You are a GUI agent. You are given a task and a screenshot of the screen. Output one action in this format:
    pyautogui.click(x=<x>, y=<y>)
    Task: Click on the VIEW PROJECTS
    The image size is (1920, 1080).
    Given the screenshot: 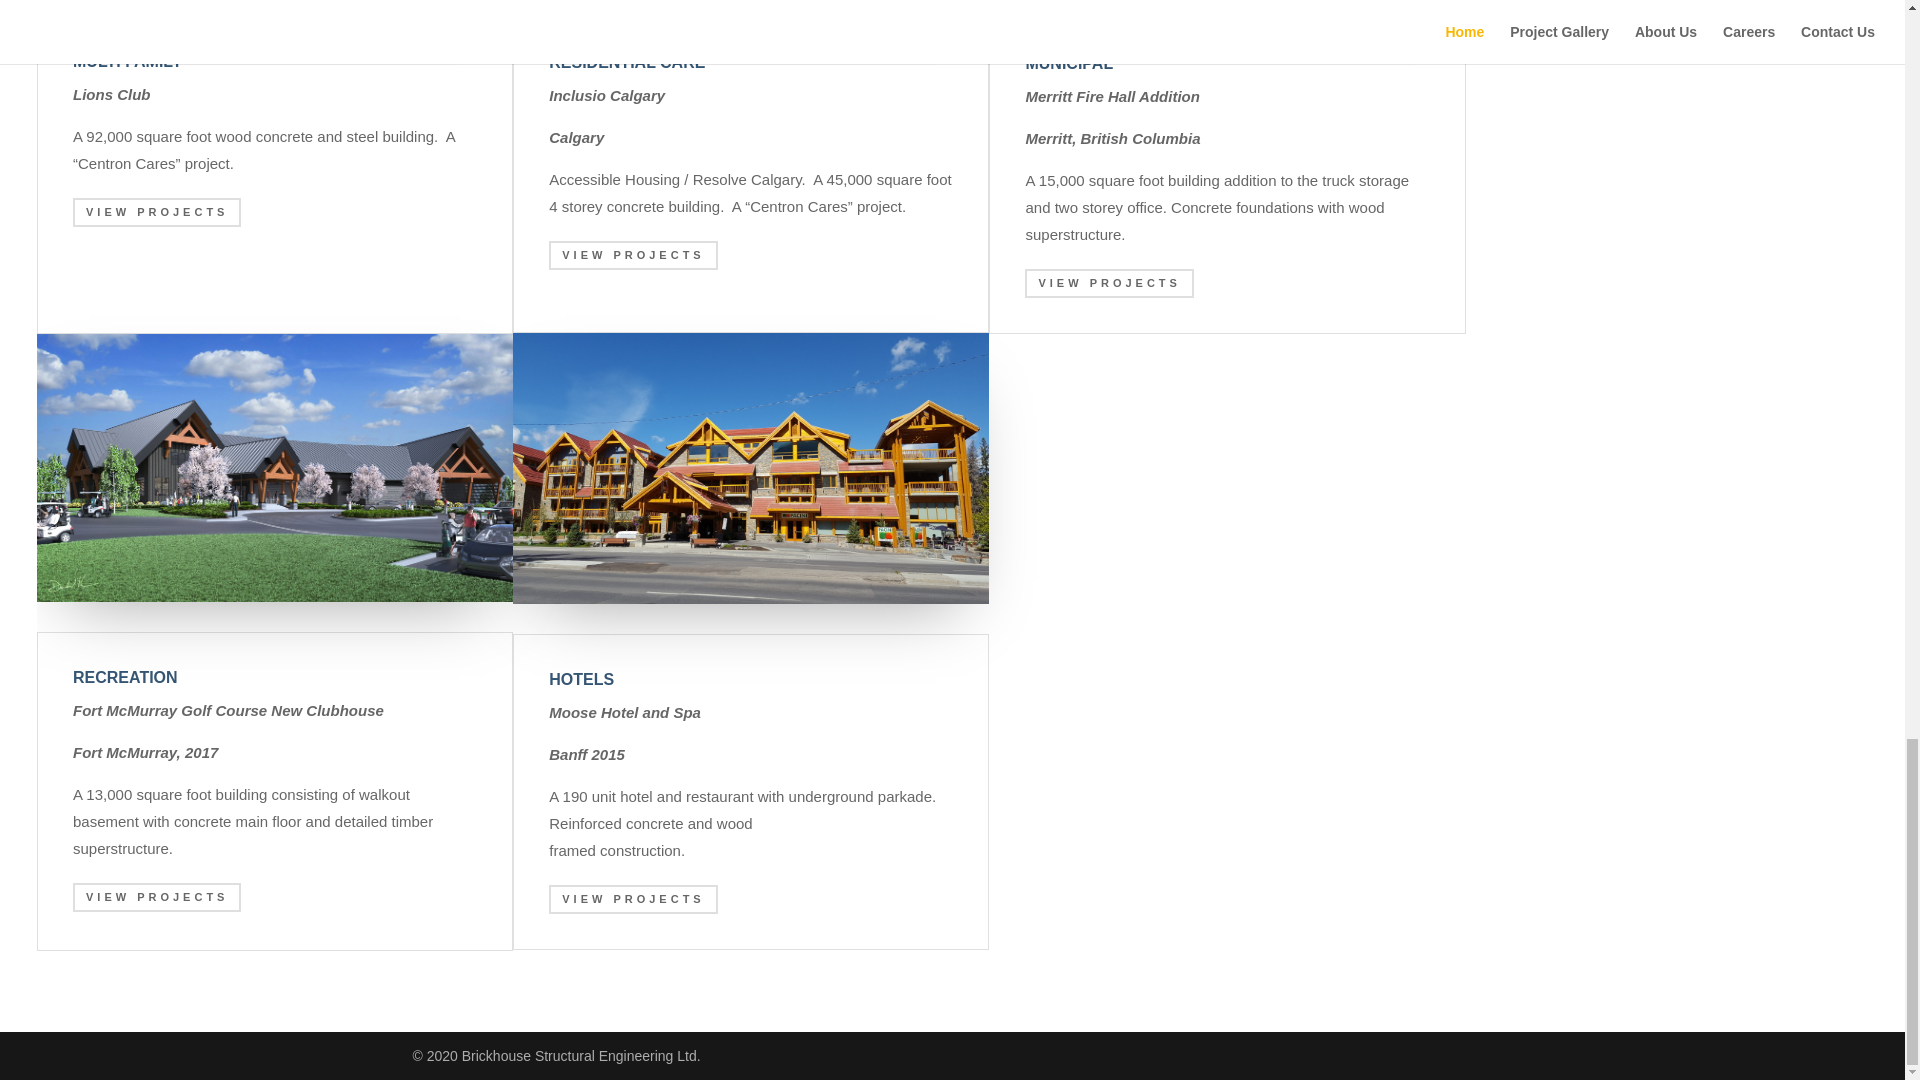 What is the action you would take?
    pyautogui.click(x=1108, y=283)
    